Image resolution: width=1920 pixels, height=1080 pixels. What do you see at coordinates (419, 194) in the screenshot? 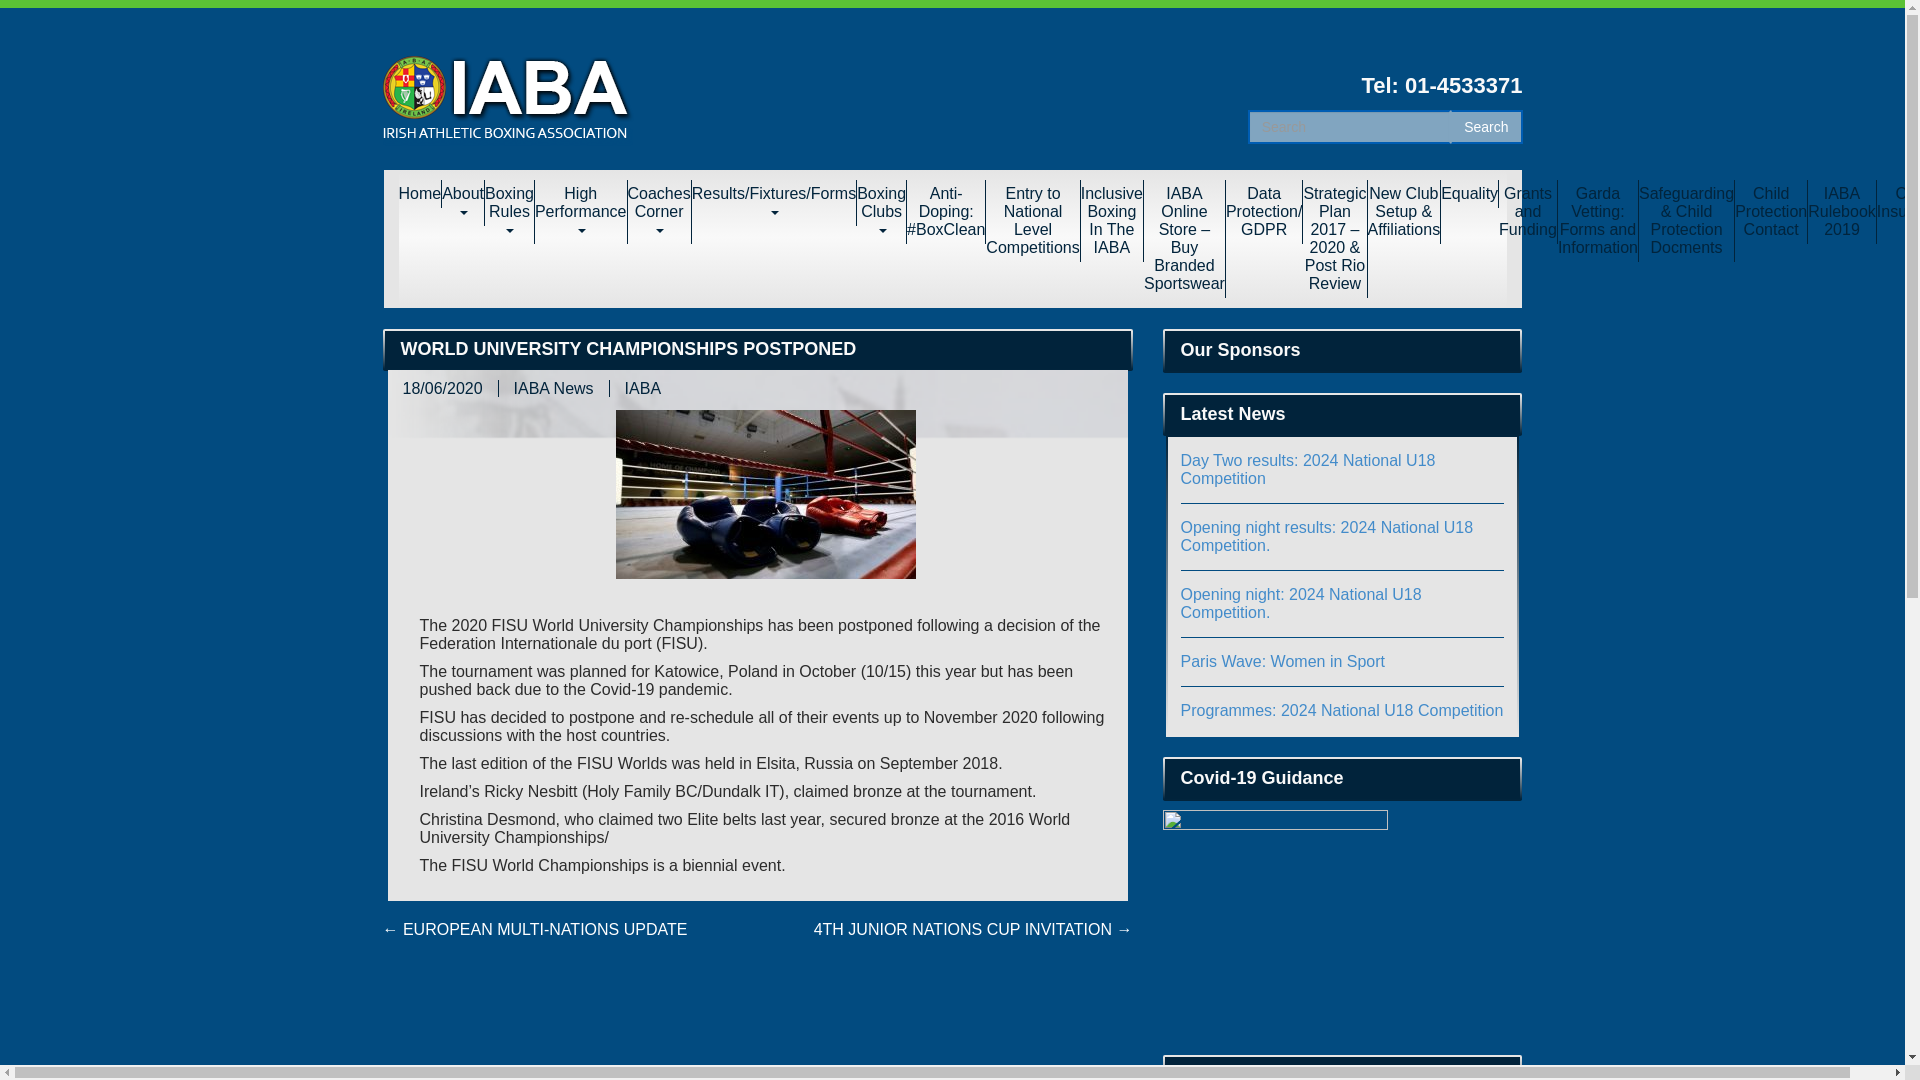
I see `Home` at bounding box center [419, 194].